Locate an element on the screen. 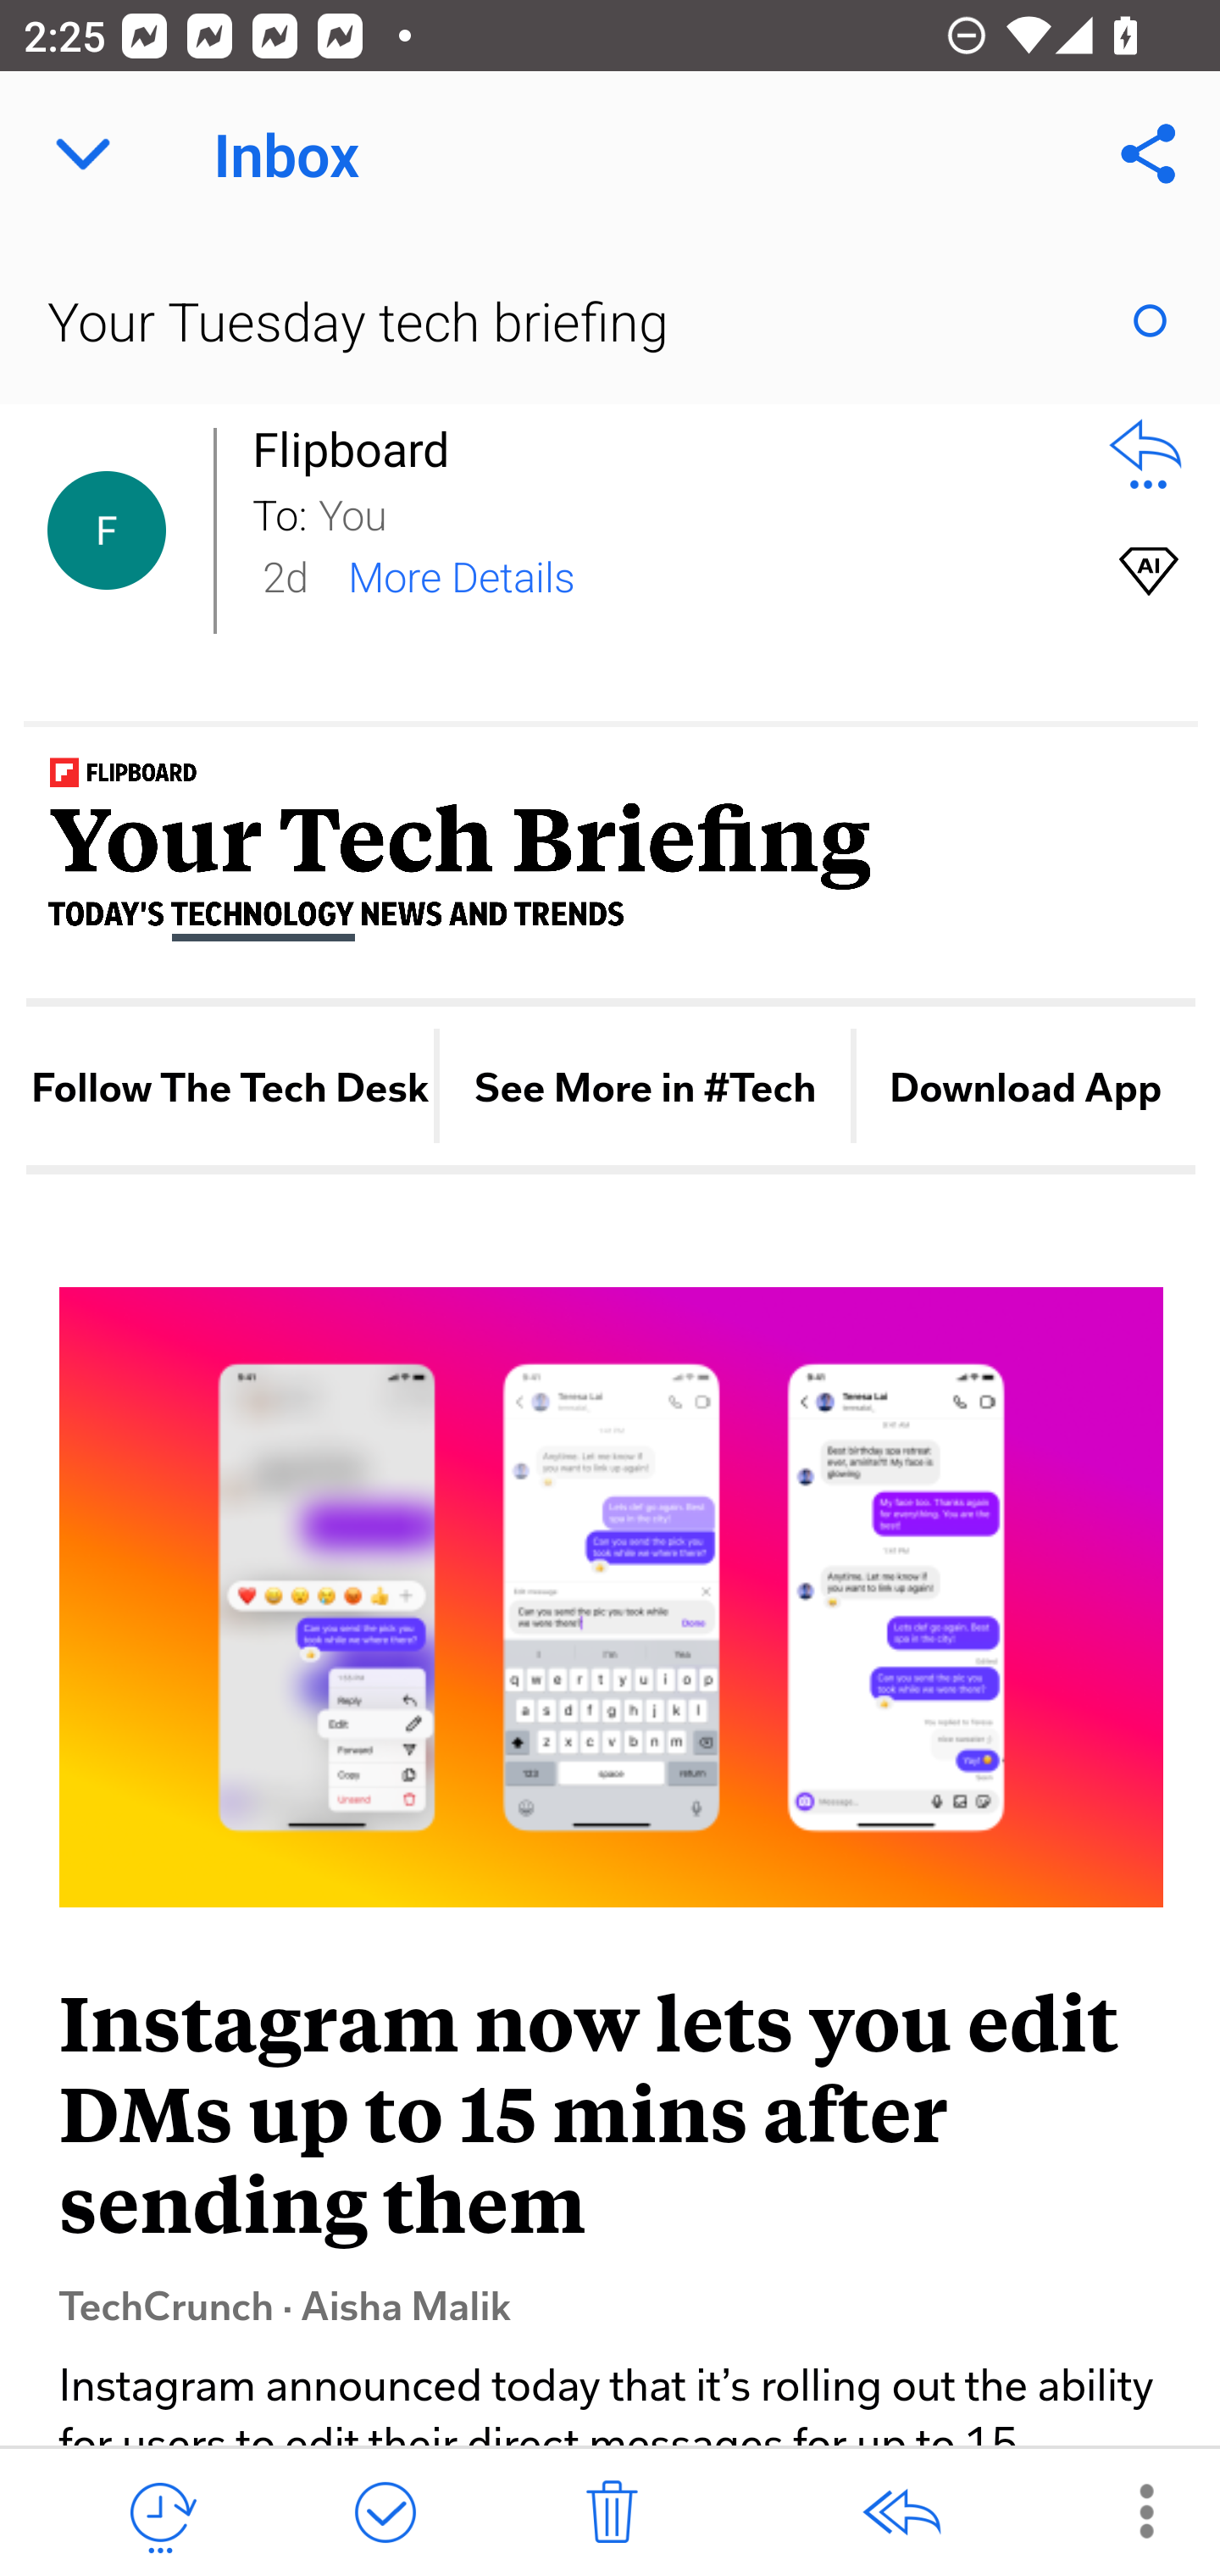 This screenshot has width=1220, height=2576. Flipboard is located at coordinates (360, 449).